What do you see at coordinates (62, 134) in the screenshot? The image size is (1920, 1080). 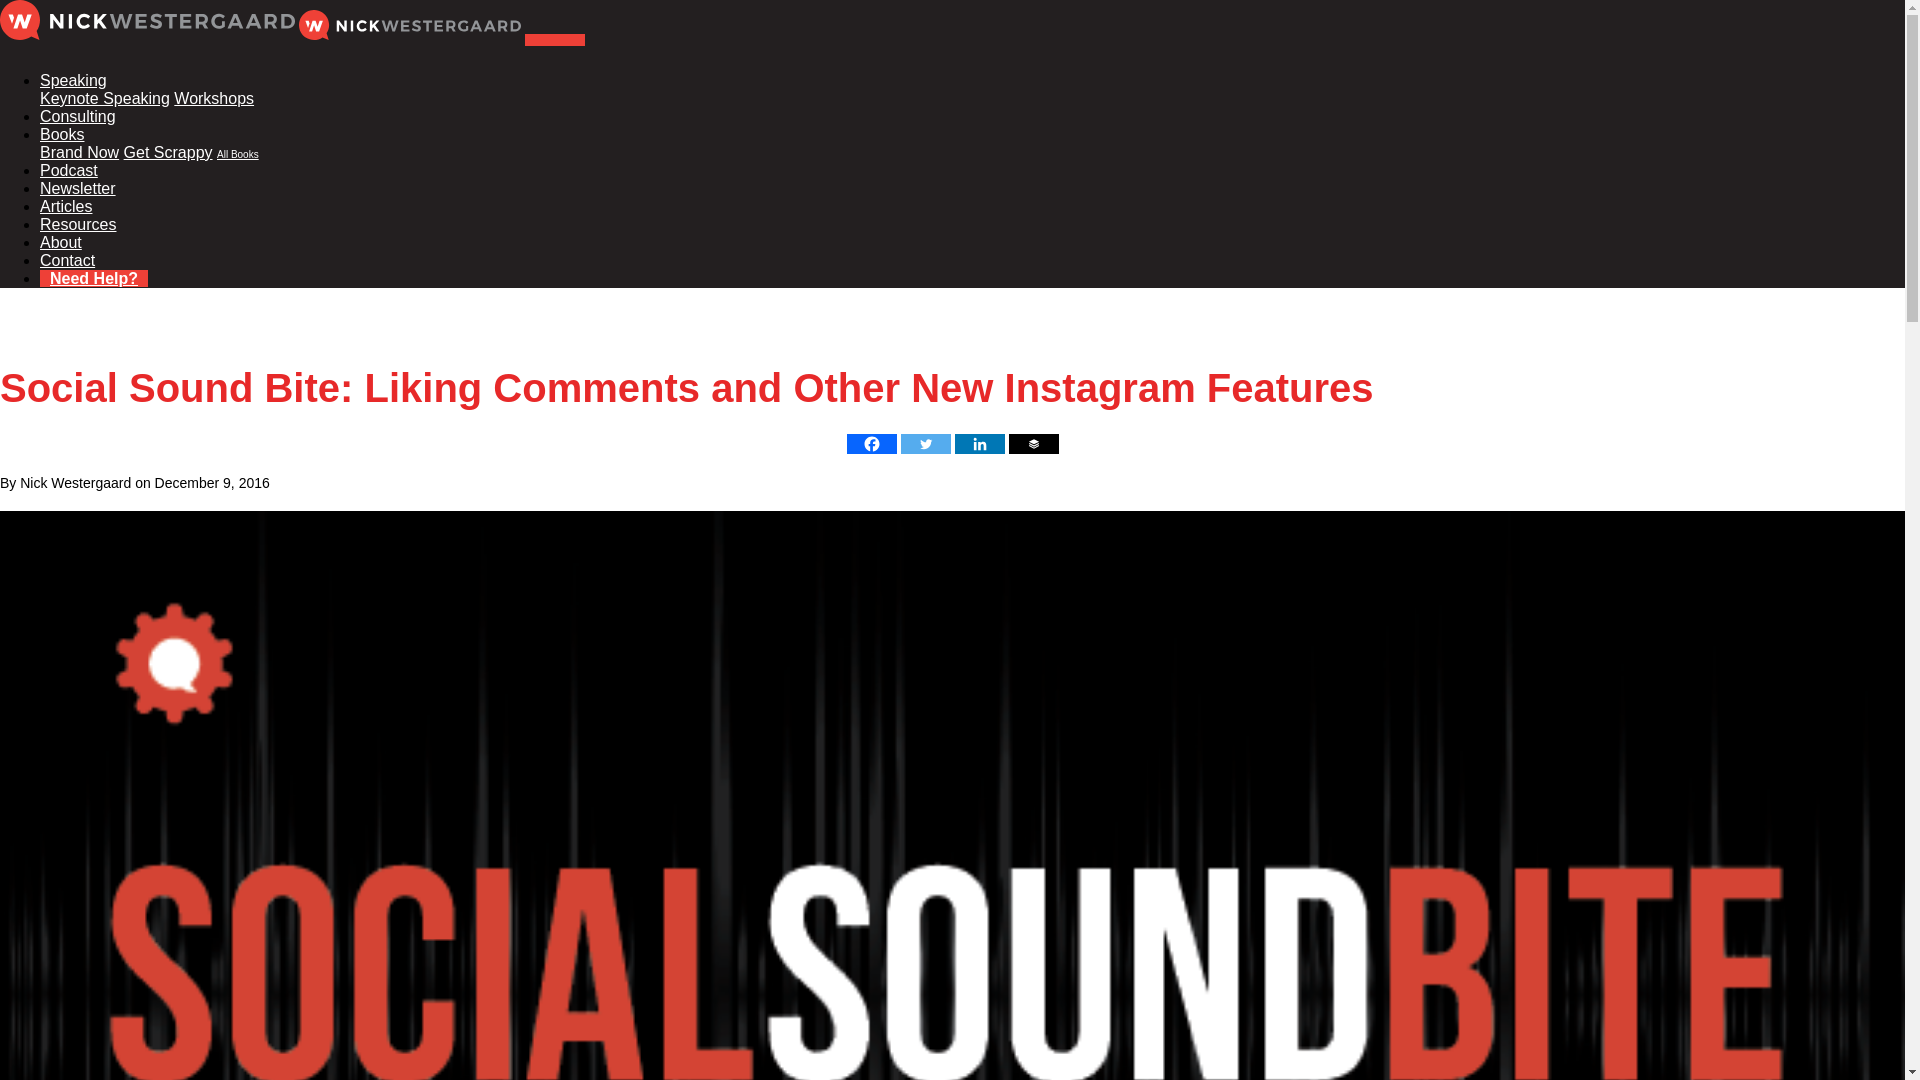 I see `Books` at bounding box center [62, 134].